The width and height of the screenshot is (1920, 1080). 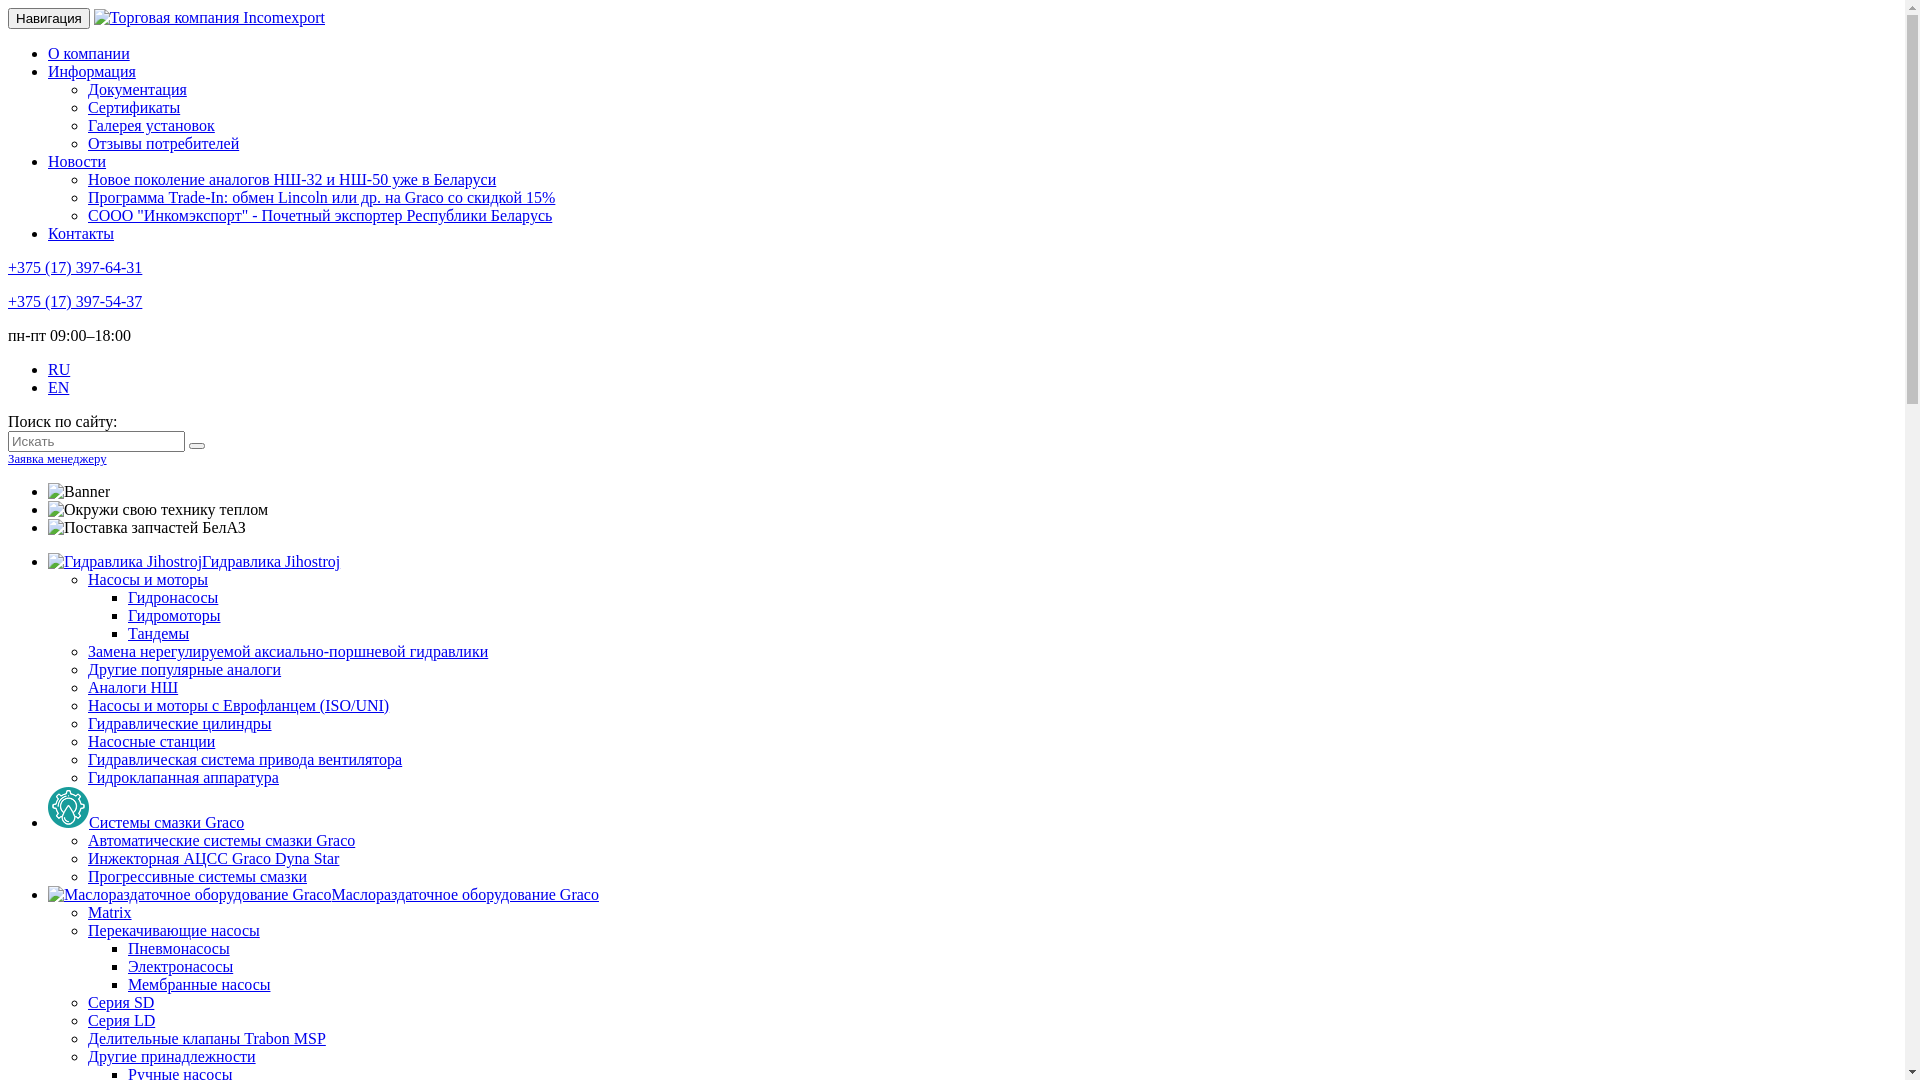 I want to click on RU, so click(x=59, y=370).